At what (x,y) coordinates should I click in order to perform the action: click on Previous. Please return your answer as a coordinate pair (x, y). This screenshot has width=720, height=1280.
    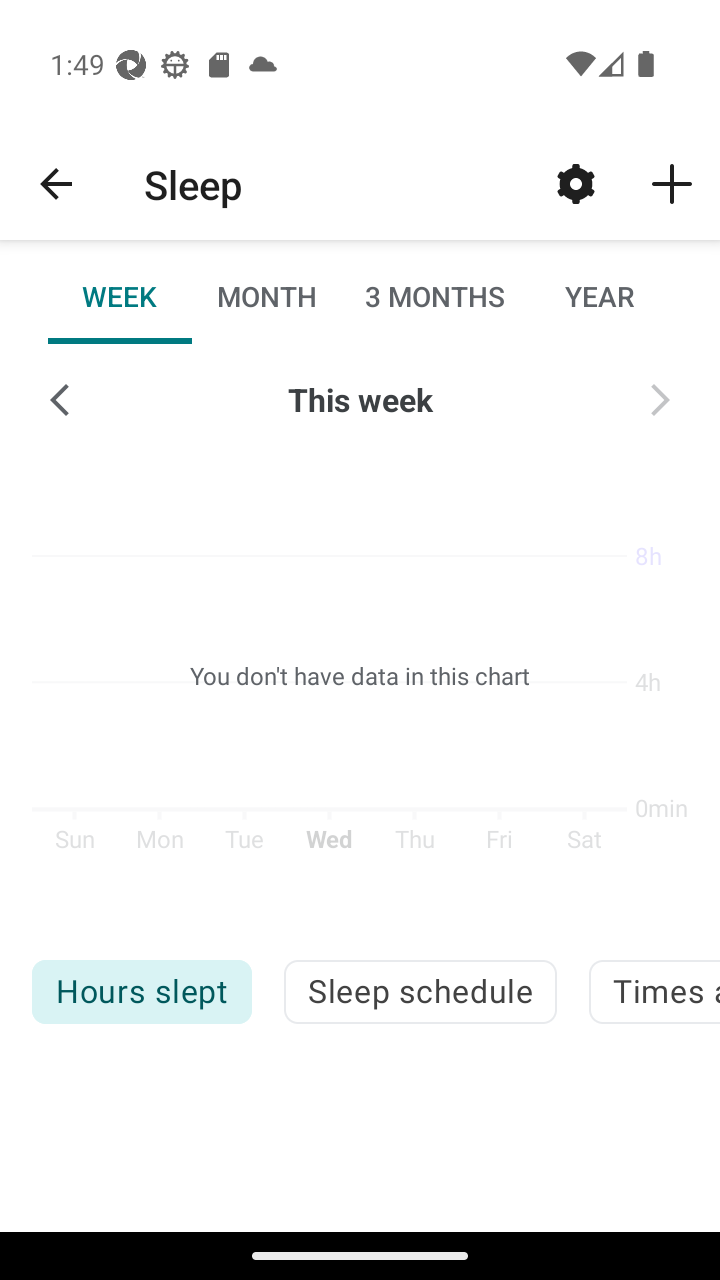
    Looking at the image, I should click on (60, 400).